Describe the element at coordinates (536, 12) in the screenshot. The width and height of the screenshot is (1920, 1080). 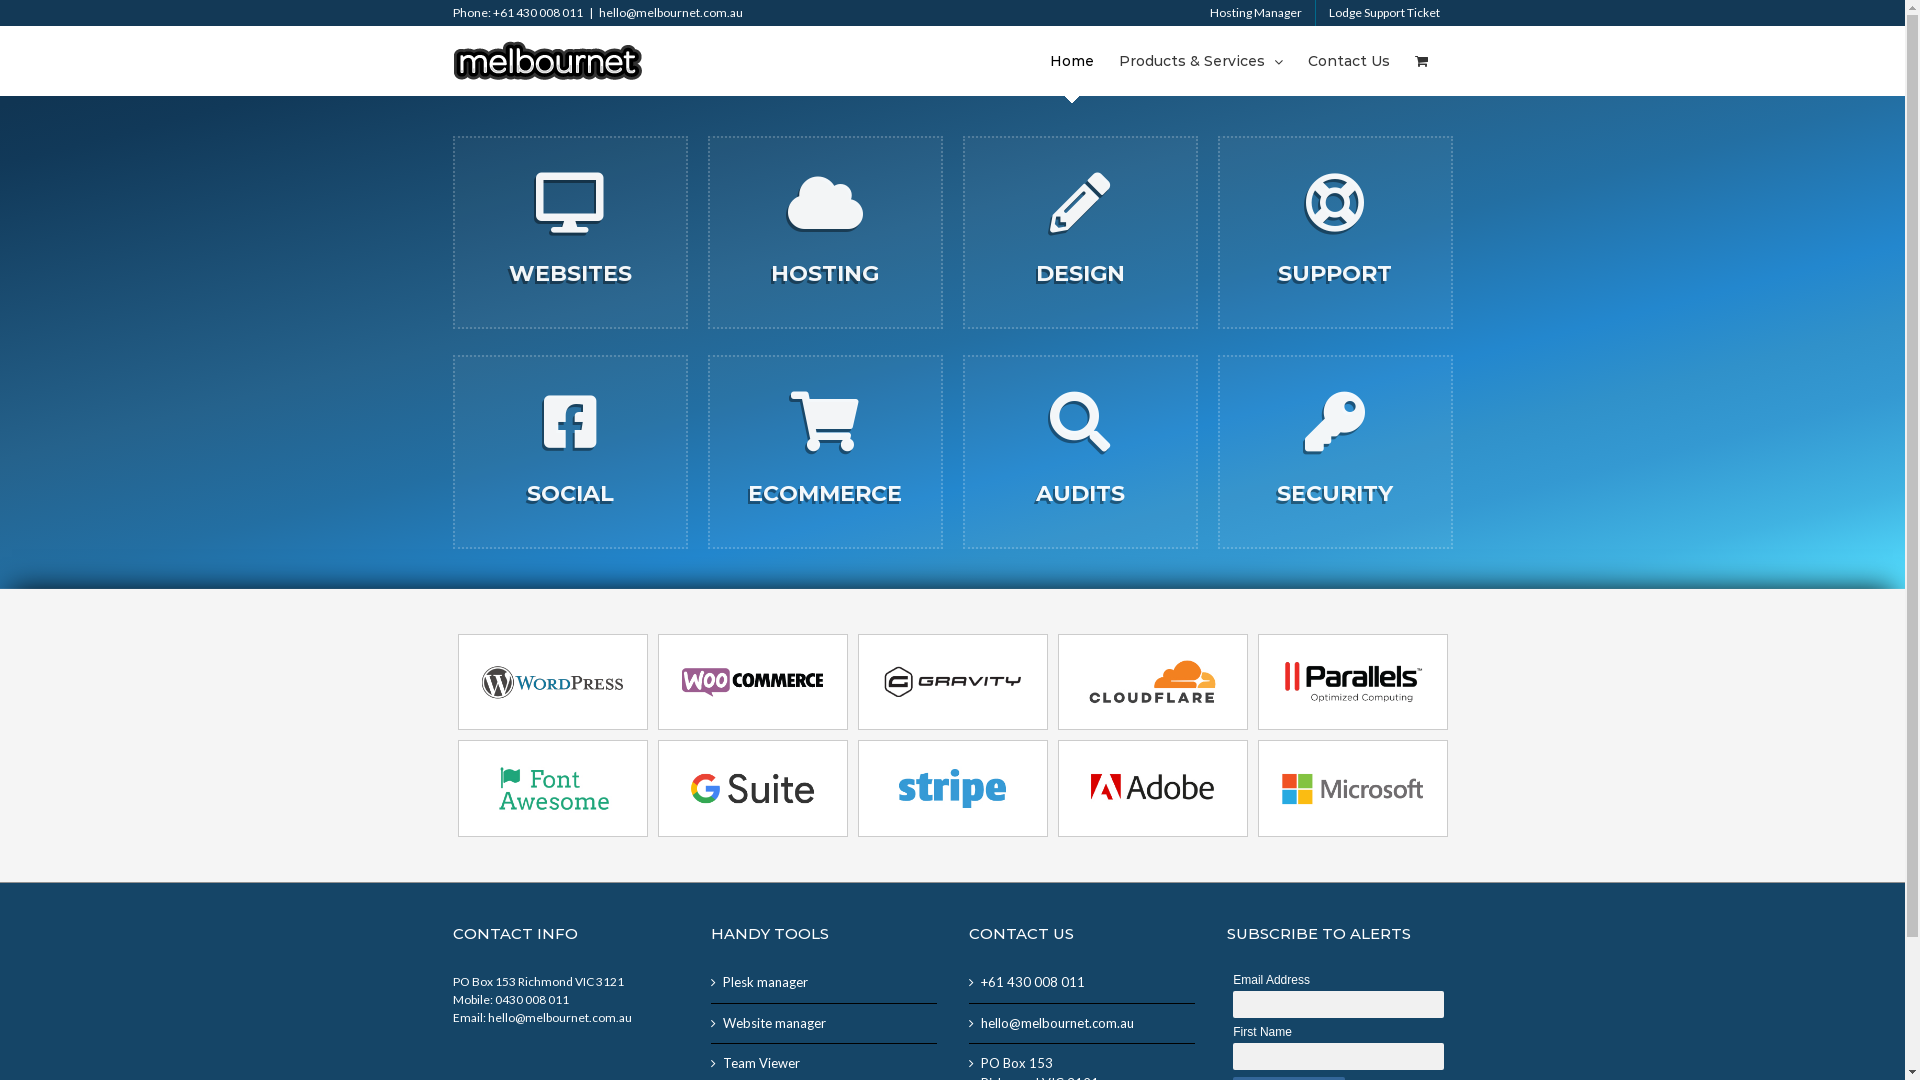
I see `+61 430 008 011` at that location.